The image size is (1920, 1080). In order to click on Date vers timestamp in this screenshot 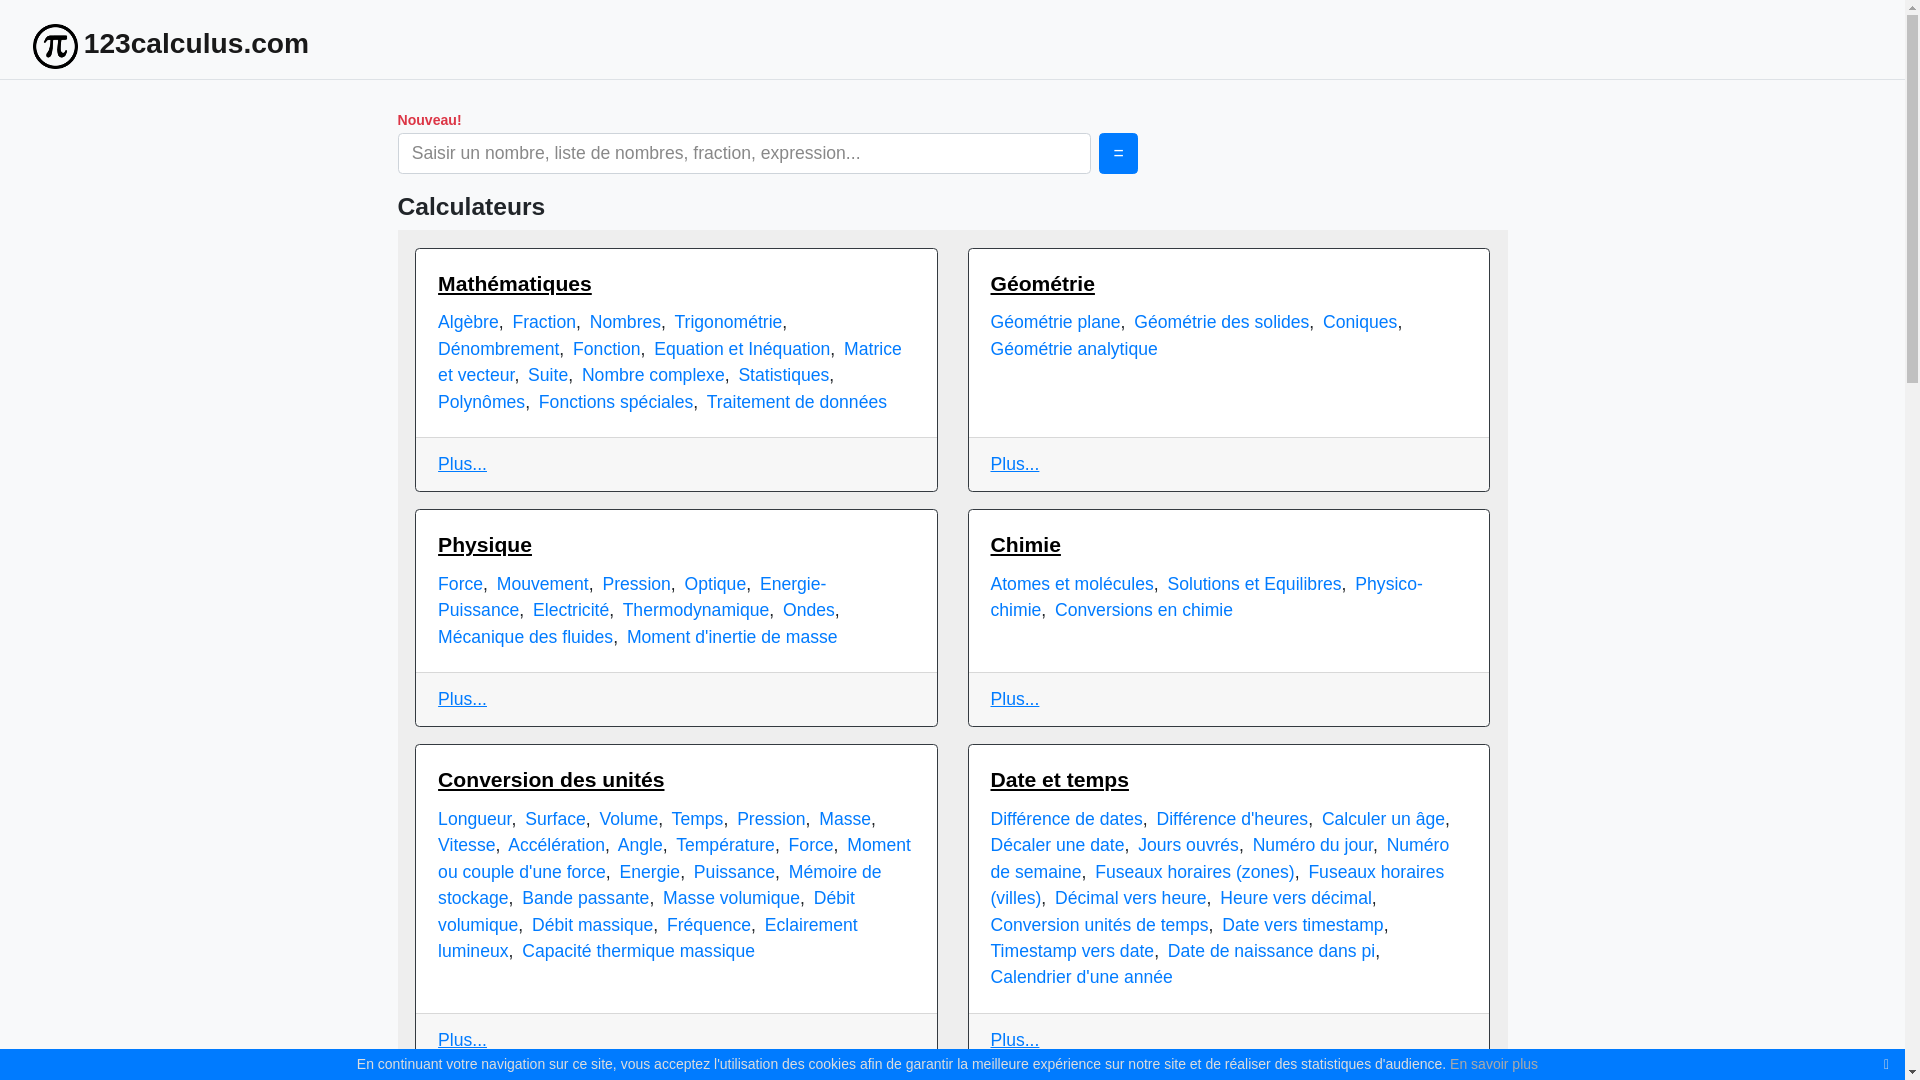, I will do `click(1302, 925)`.